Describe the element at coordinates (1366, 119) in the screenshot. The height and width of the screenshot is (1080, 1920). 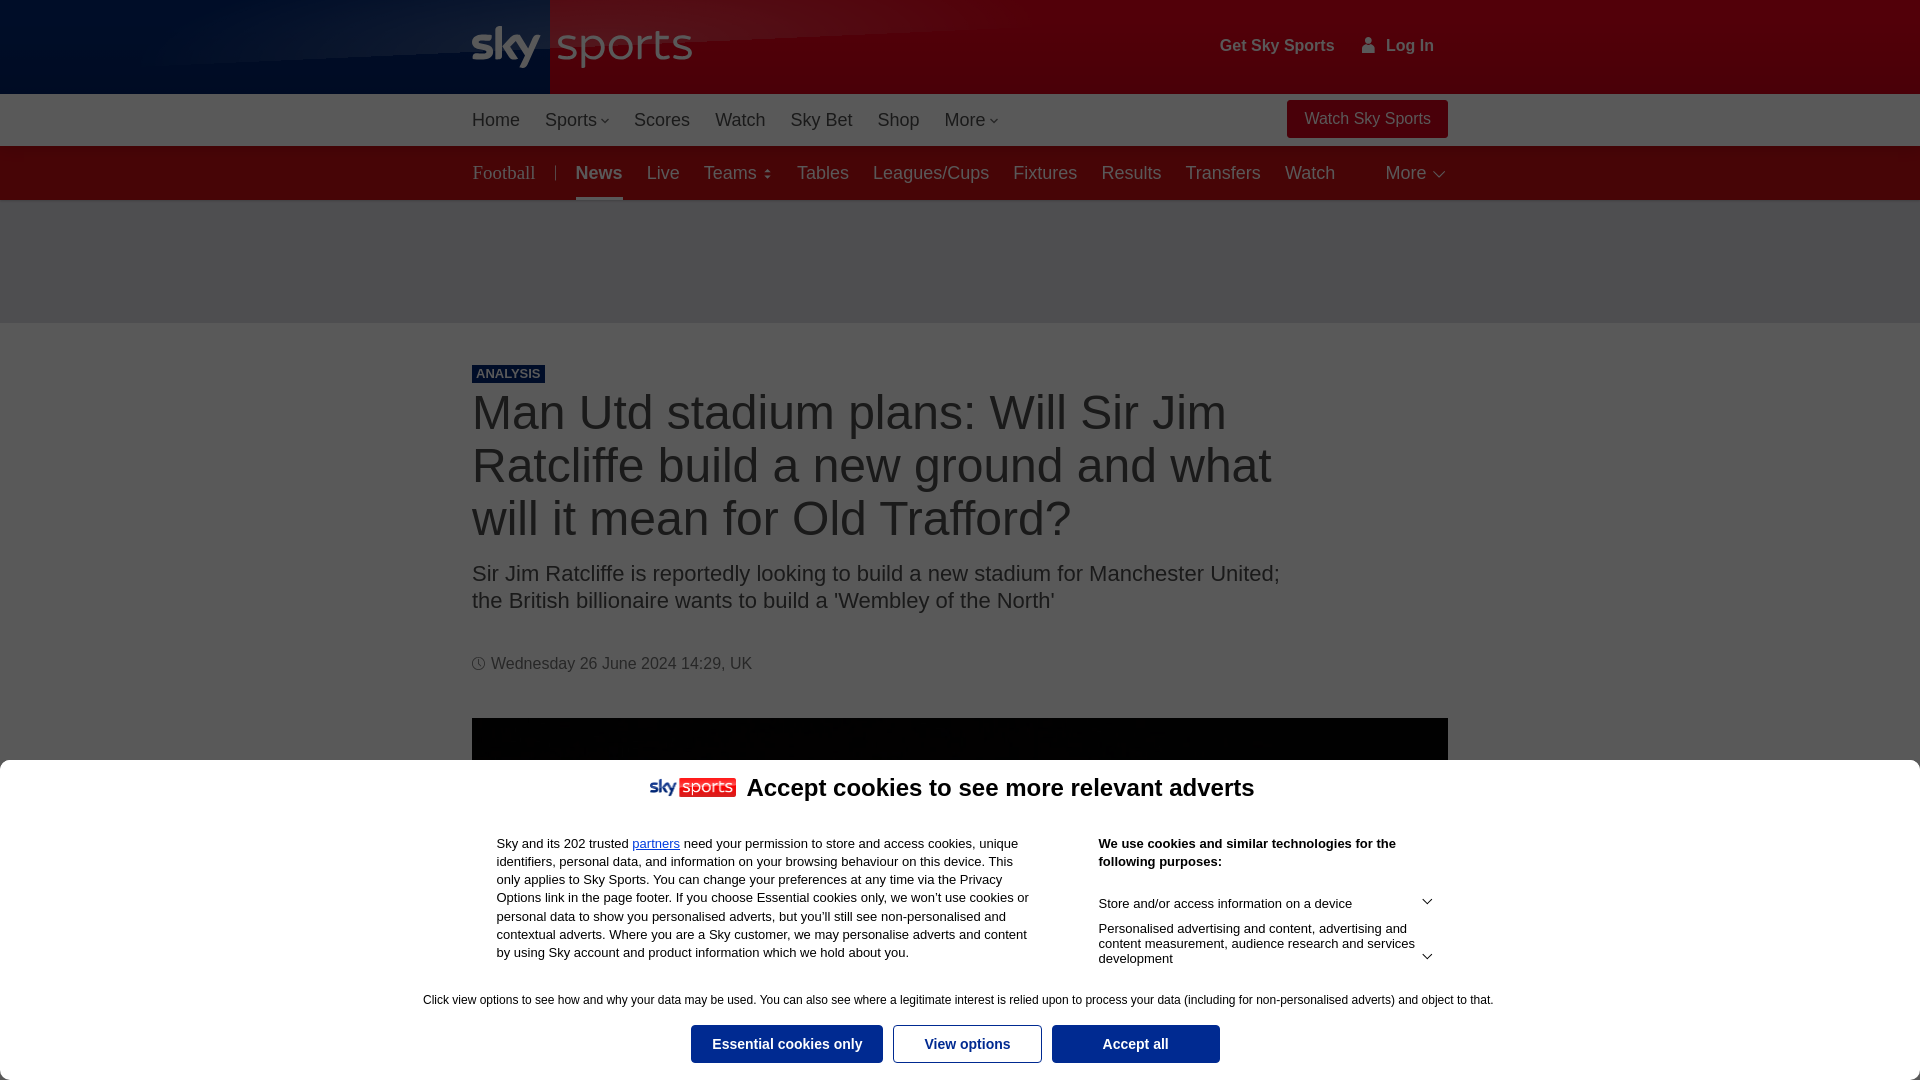
I see `Watch Sky Sports` at that location.